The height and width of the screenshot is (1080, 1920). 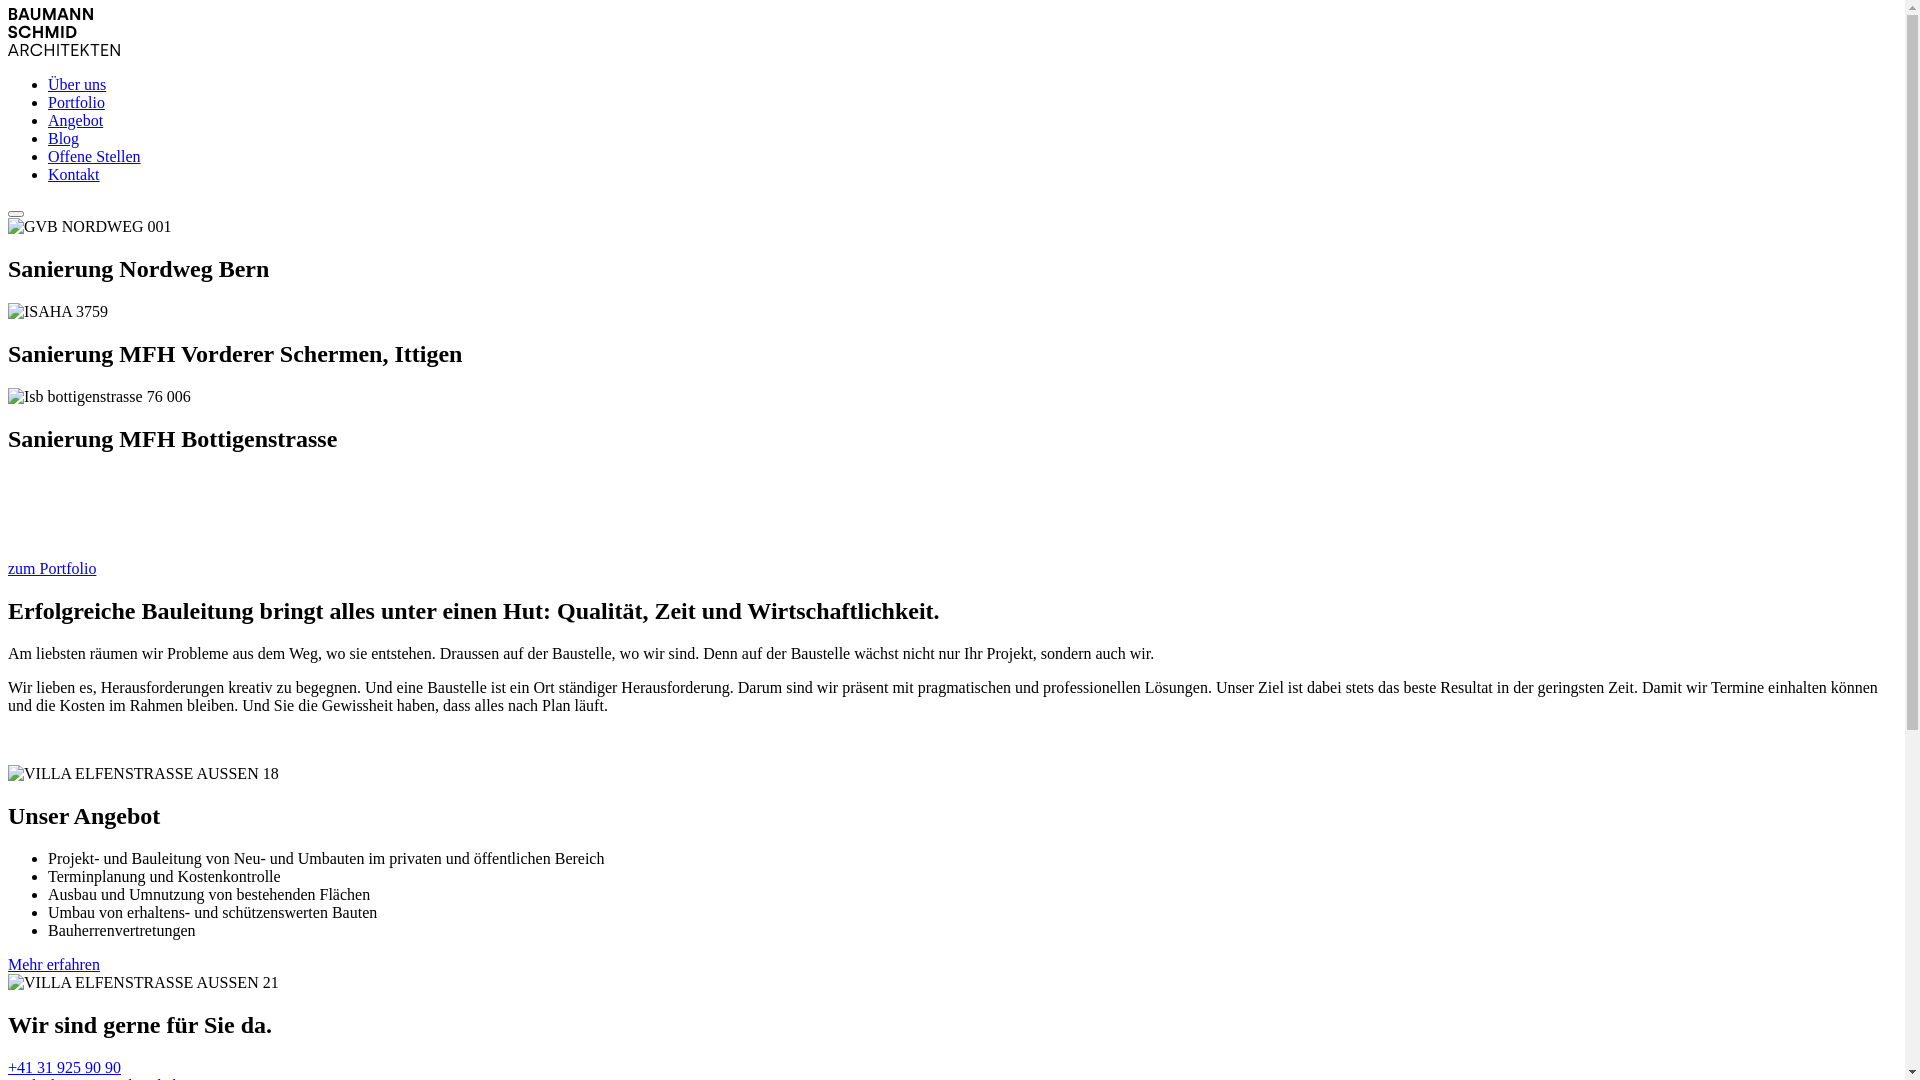 What do you see at coordinates (64, 1068) in the screenshot?
I see `+41 31 925 90 90` at bounding box center [64, 1068].